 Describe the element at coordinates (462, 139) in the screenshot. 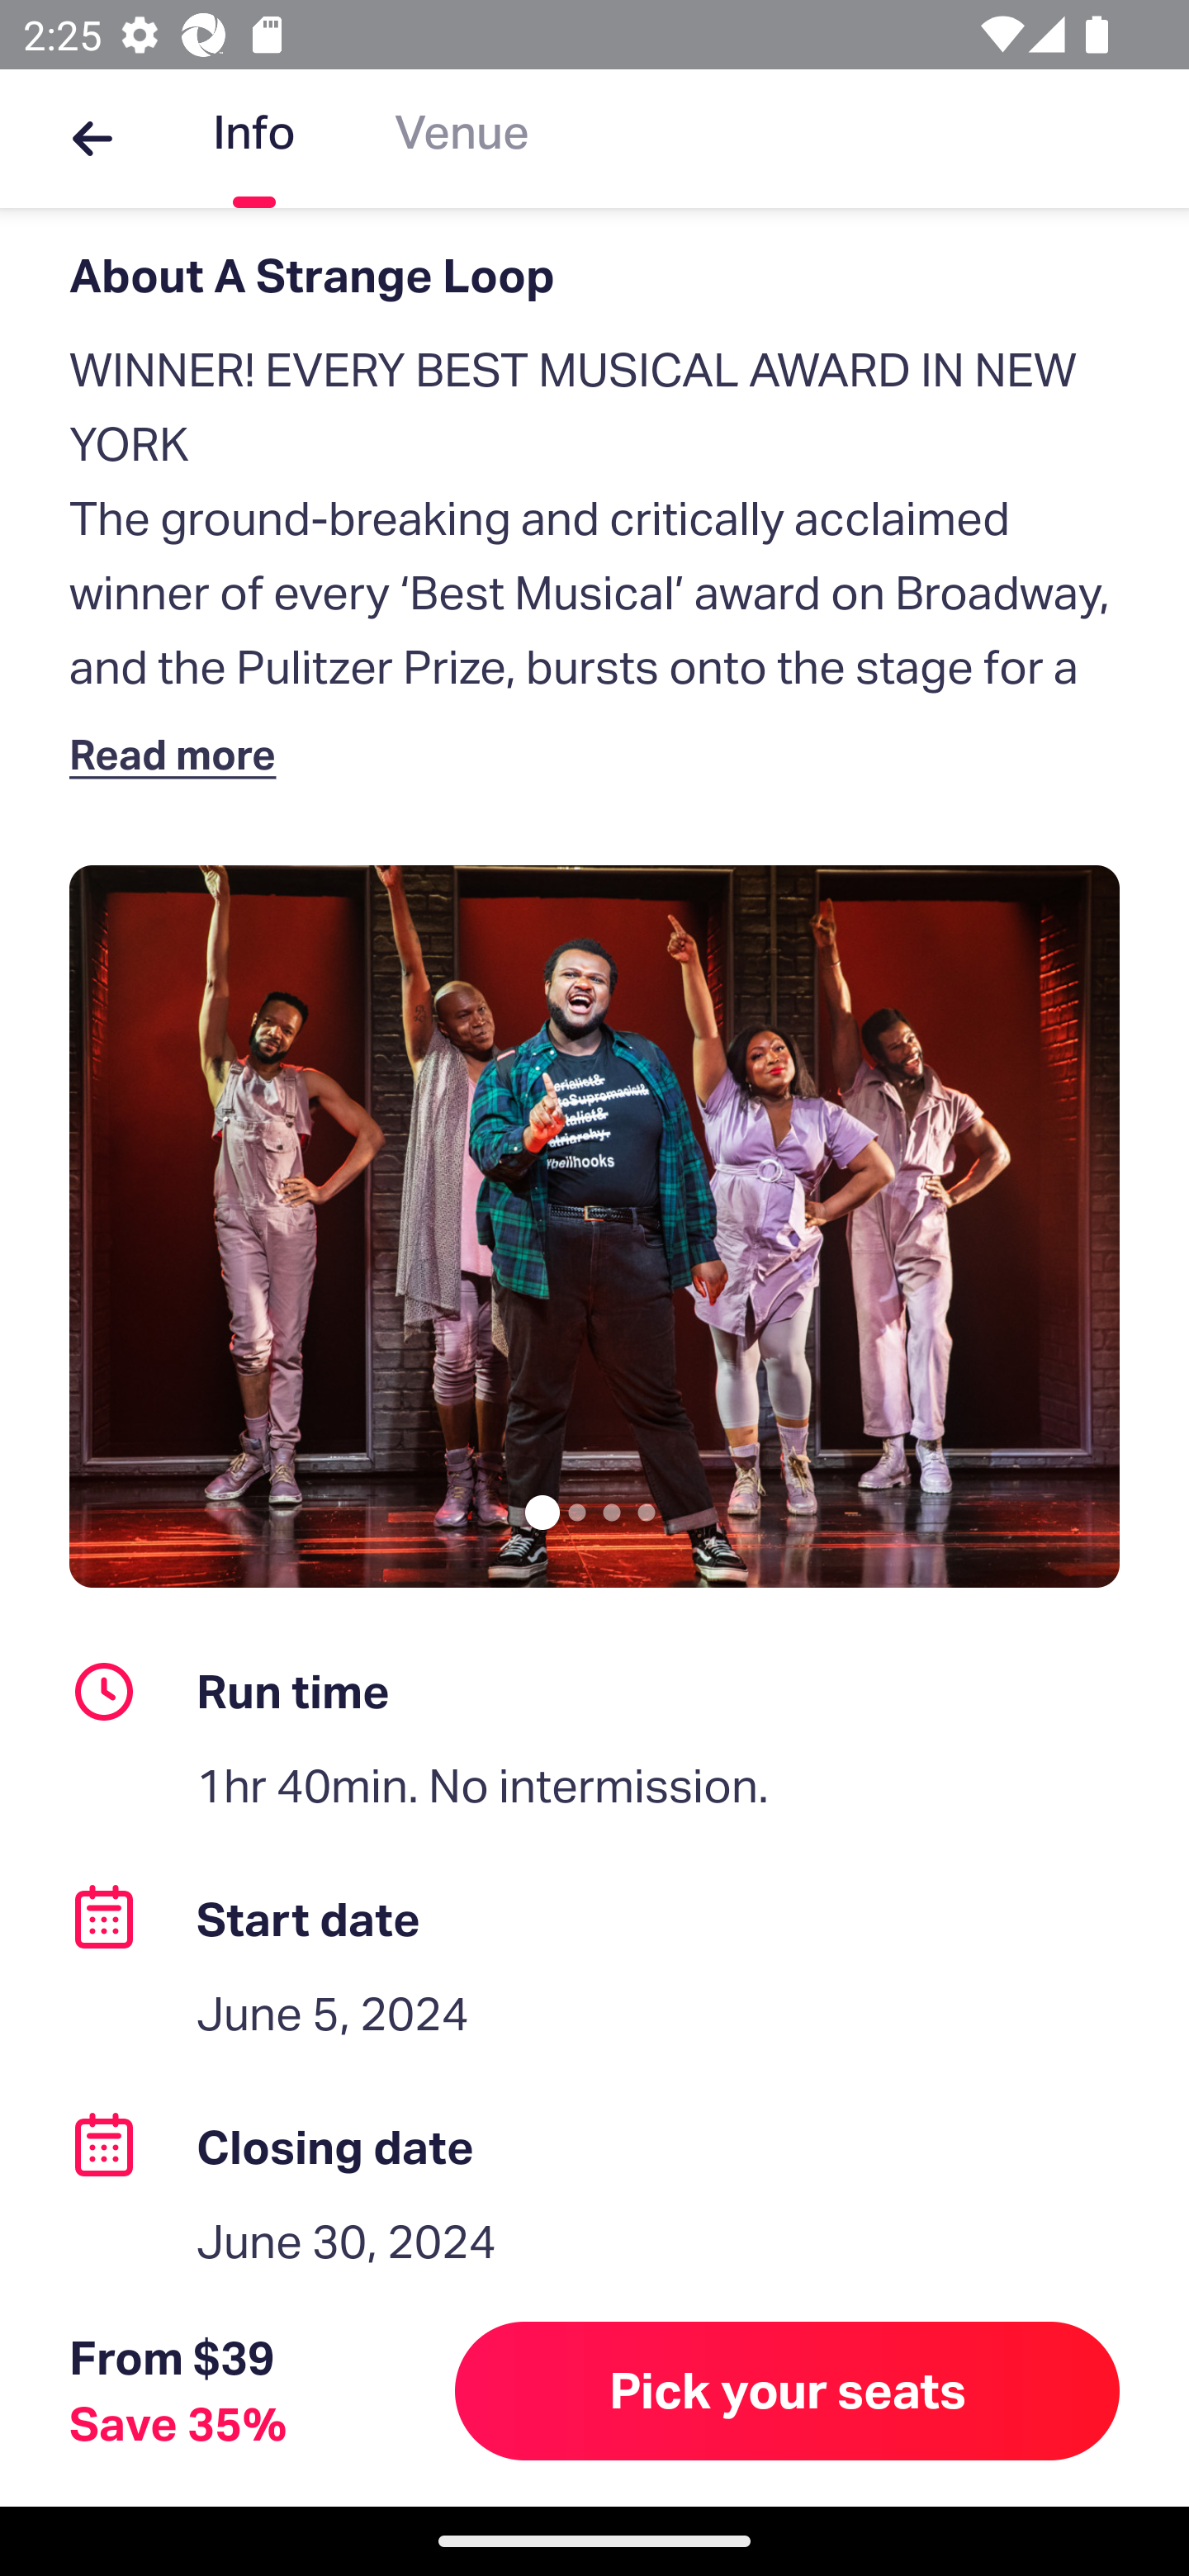

I see `Venue` at that location.